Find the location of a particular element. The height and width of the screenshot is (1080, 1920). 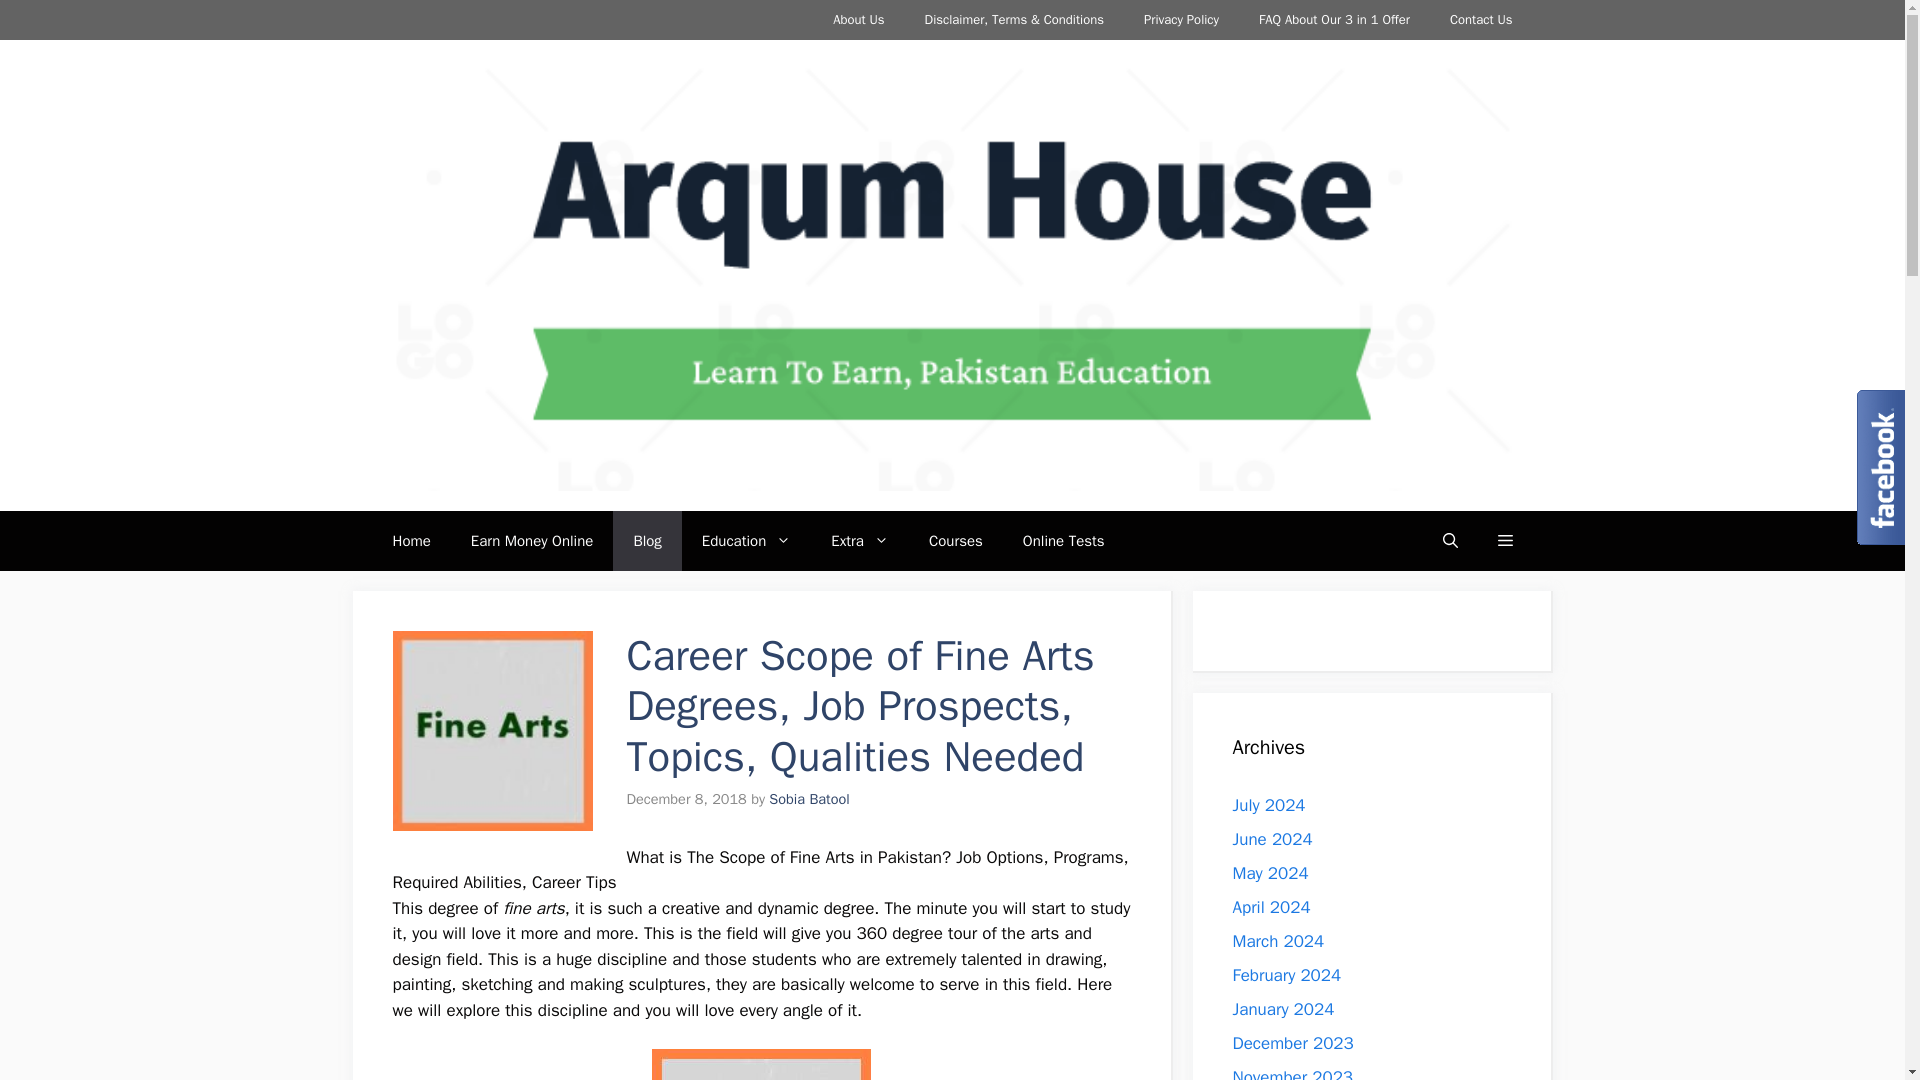

Blog is located at coordinates (646, 540).